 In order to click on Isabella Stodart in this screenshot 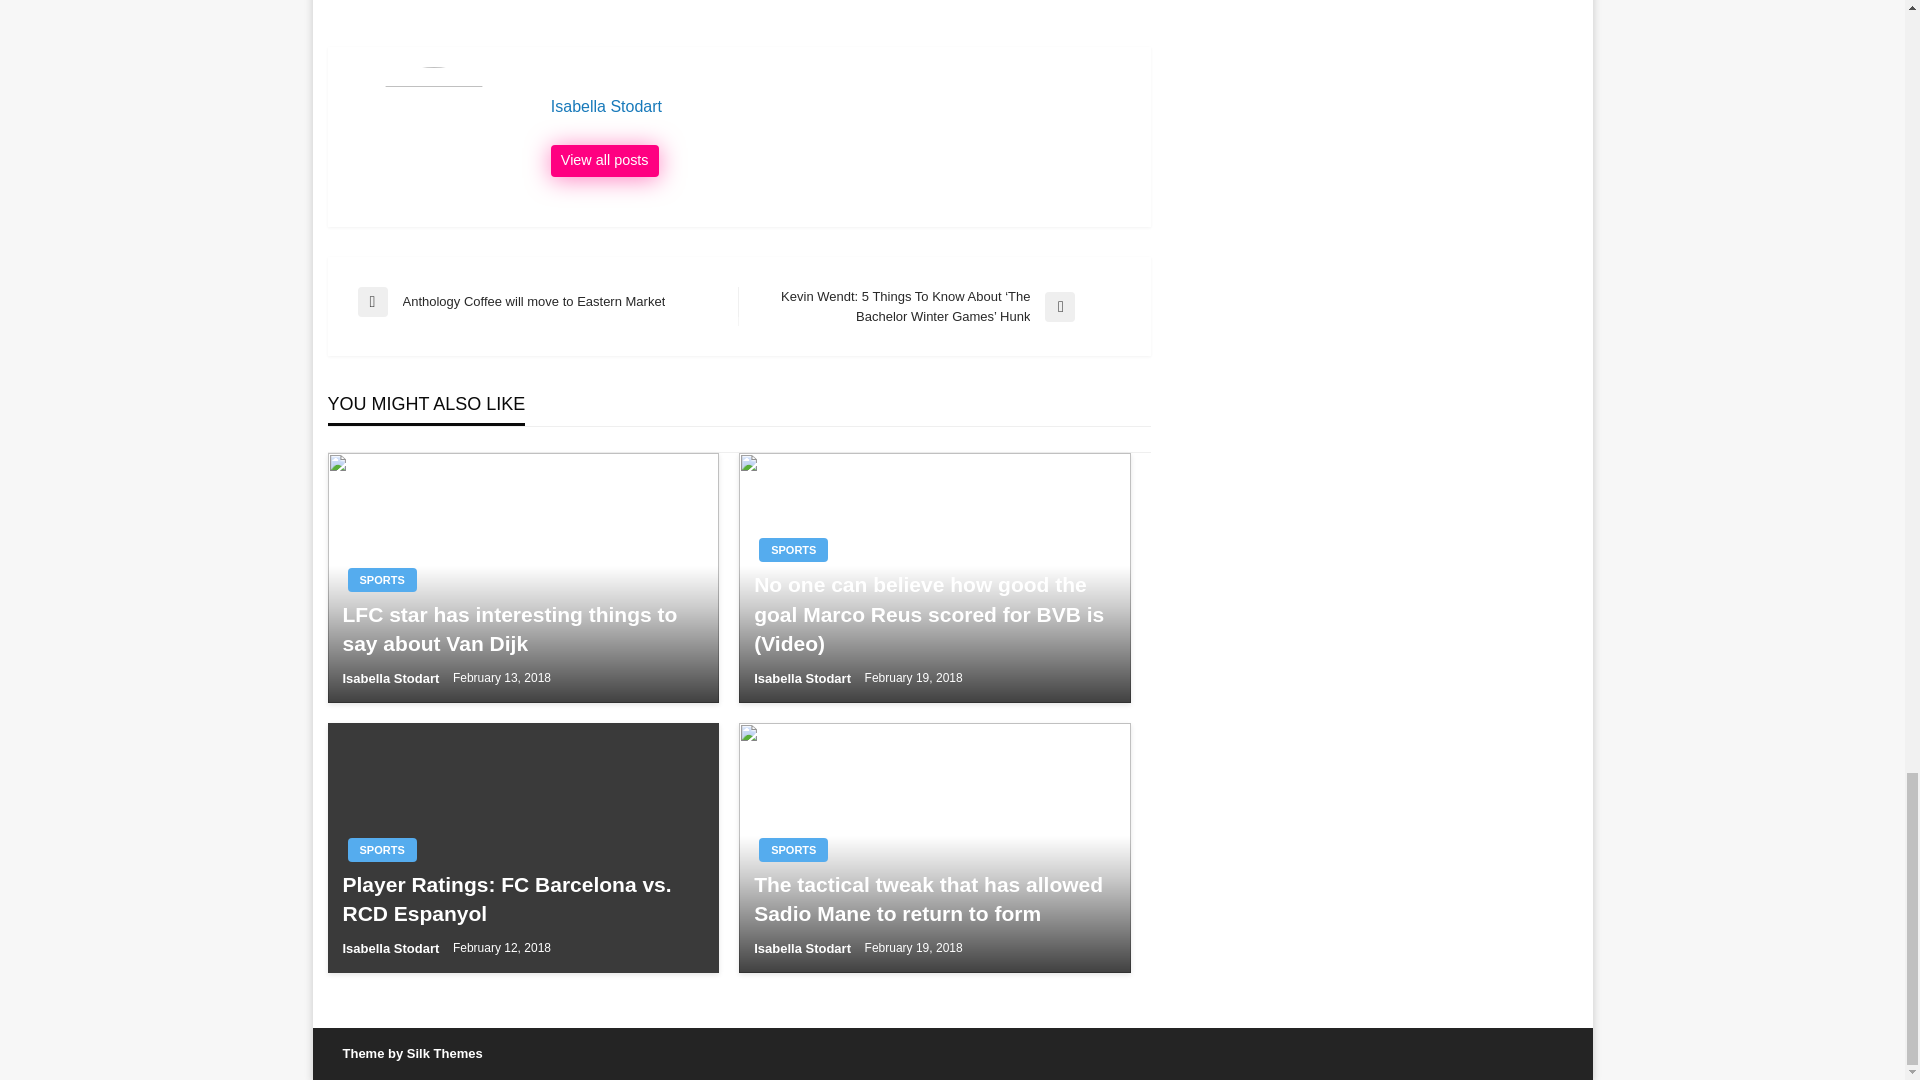, I will do `click(604, 160)`.